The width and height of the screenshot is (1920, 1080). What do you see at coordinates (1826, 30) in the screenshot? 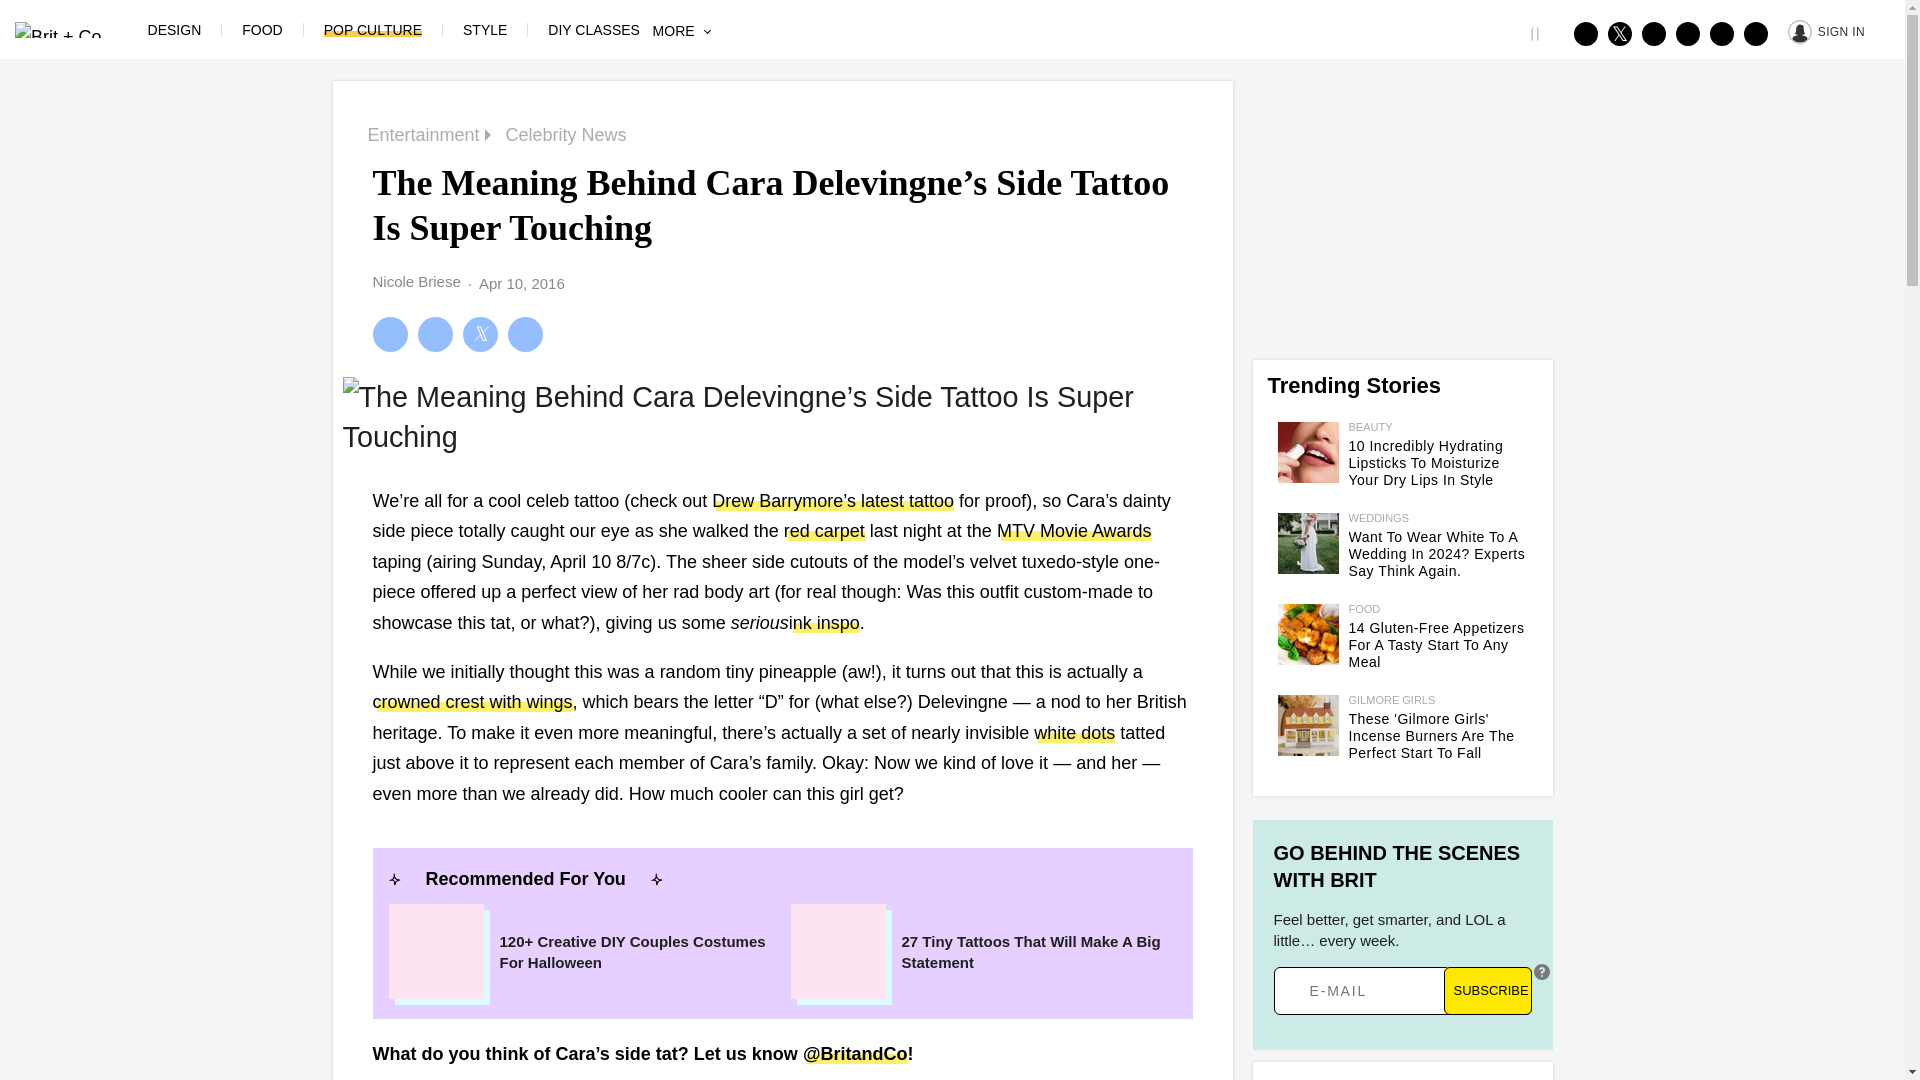
I see `SIGN IN` at bounding box center [1826, 30].